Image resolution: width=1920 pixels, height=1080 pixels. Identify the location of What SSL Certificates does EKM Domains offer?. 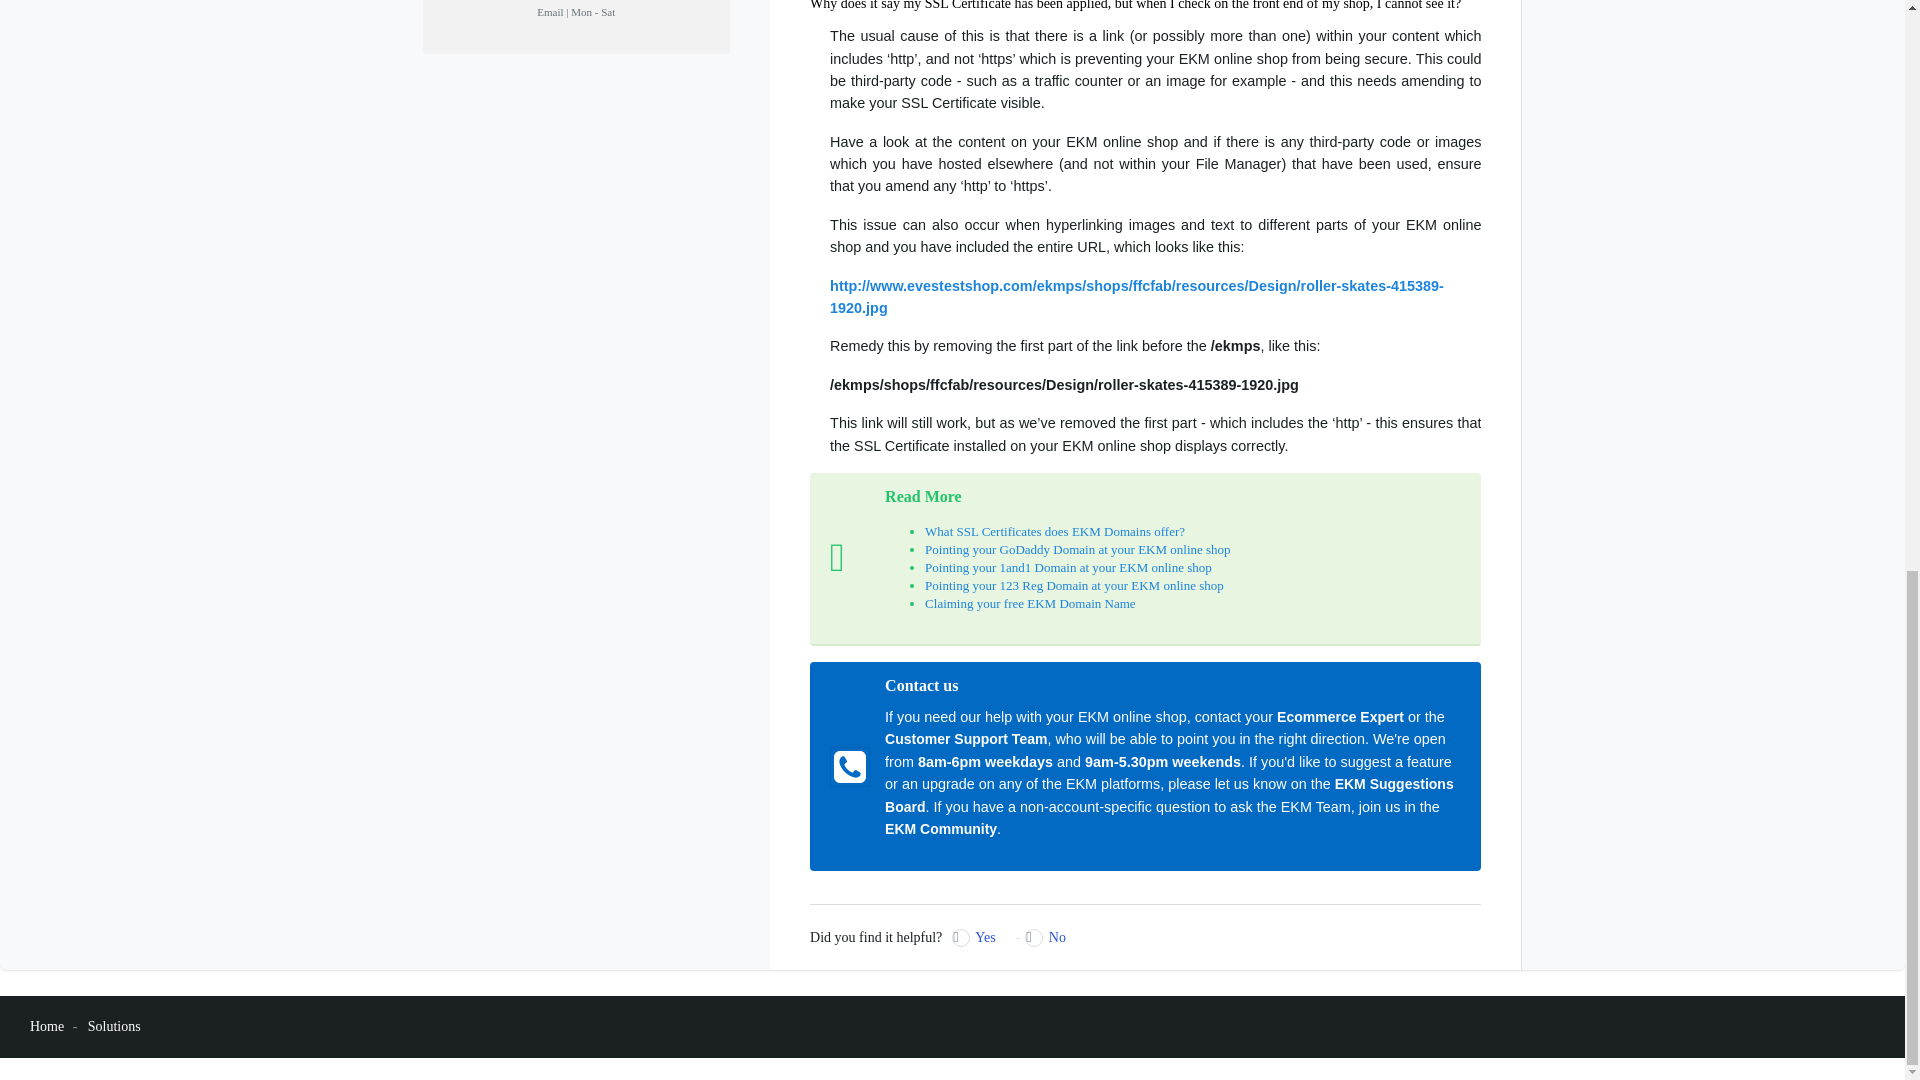
(1054, 530).